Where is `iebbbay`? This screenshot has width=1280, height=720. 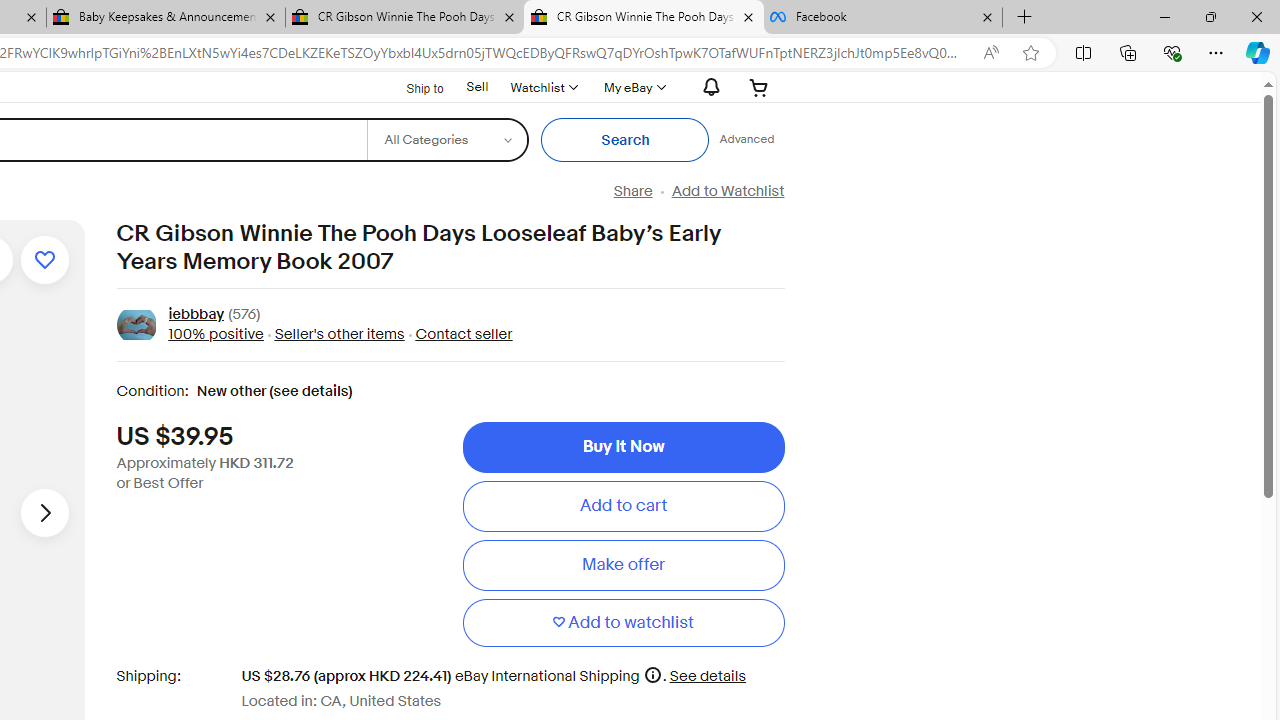 iebbbay is located at coordinates (196, 316).